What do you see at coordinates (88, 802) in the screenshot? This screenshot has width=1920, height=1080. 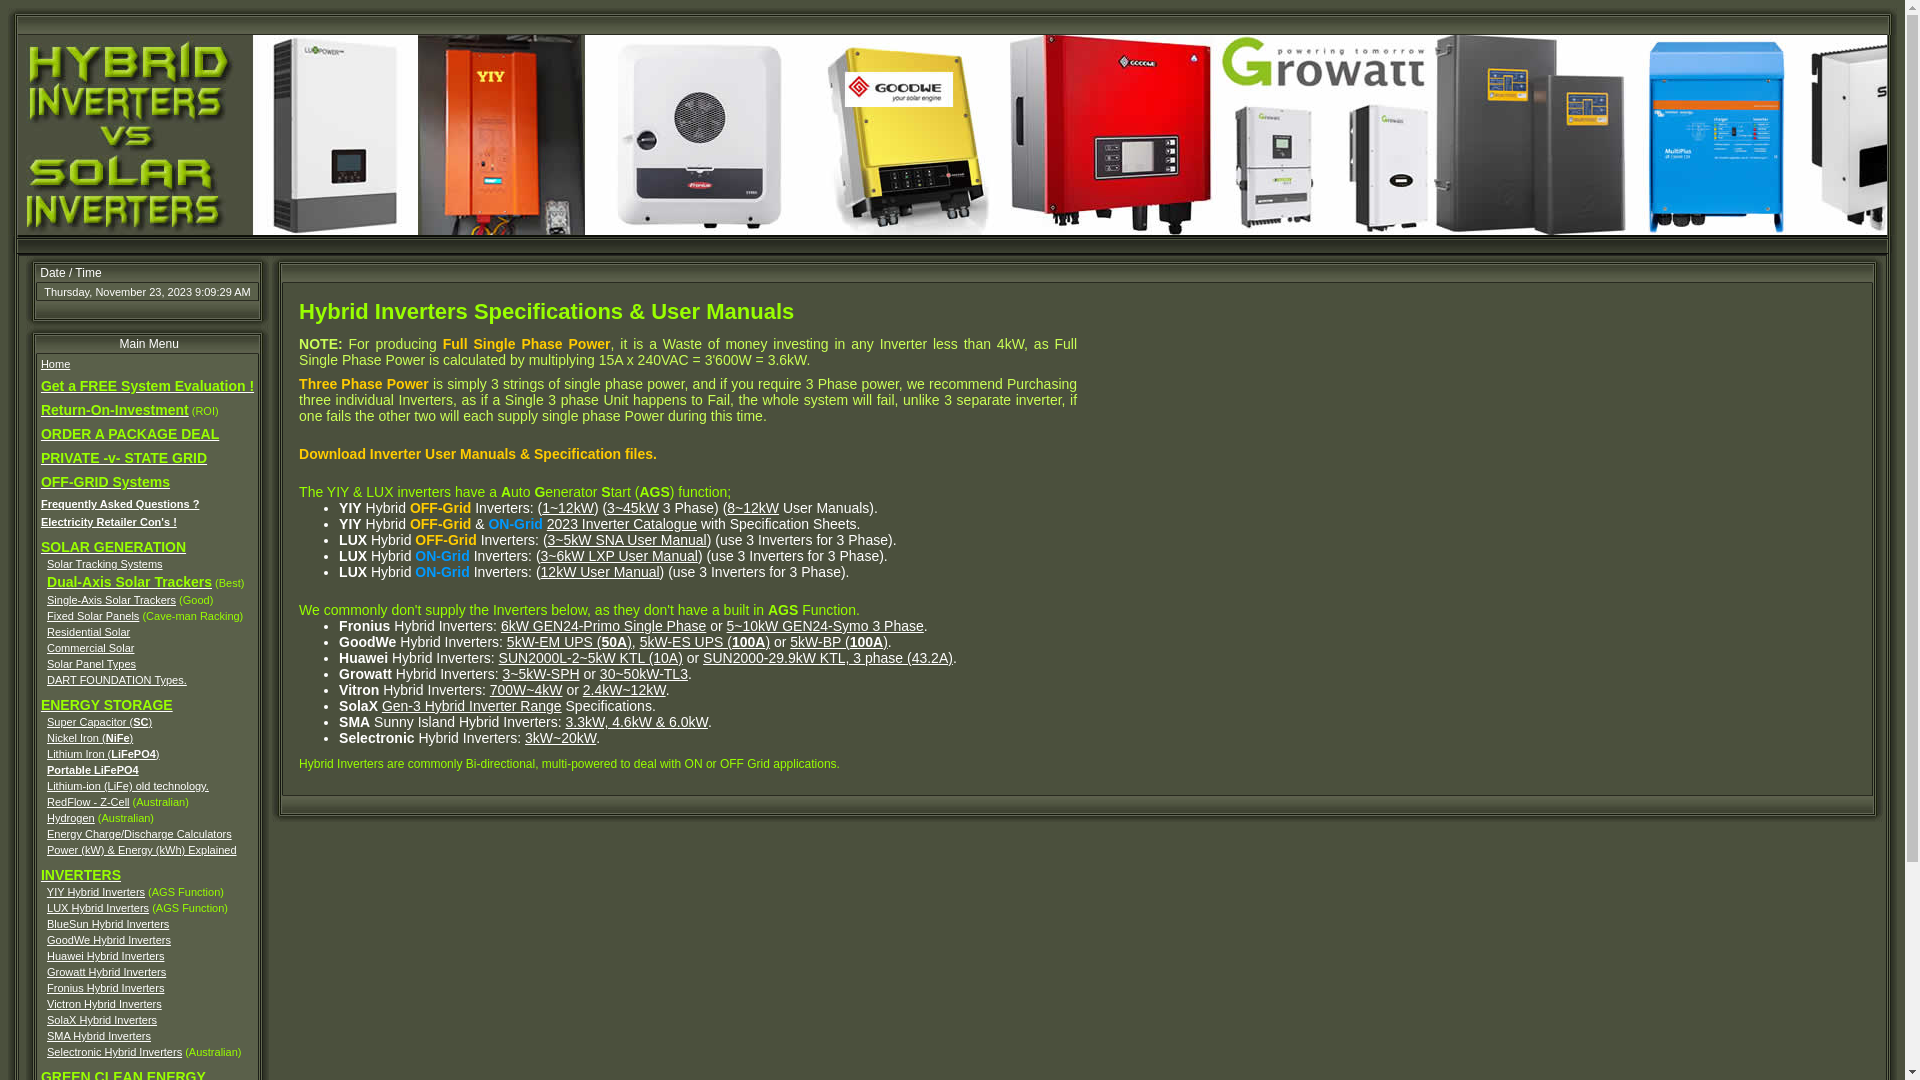 I see `RedFlow - Z-Cell` at bounding box center [88, 802].